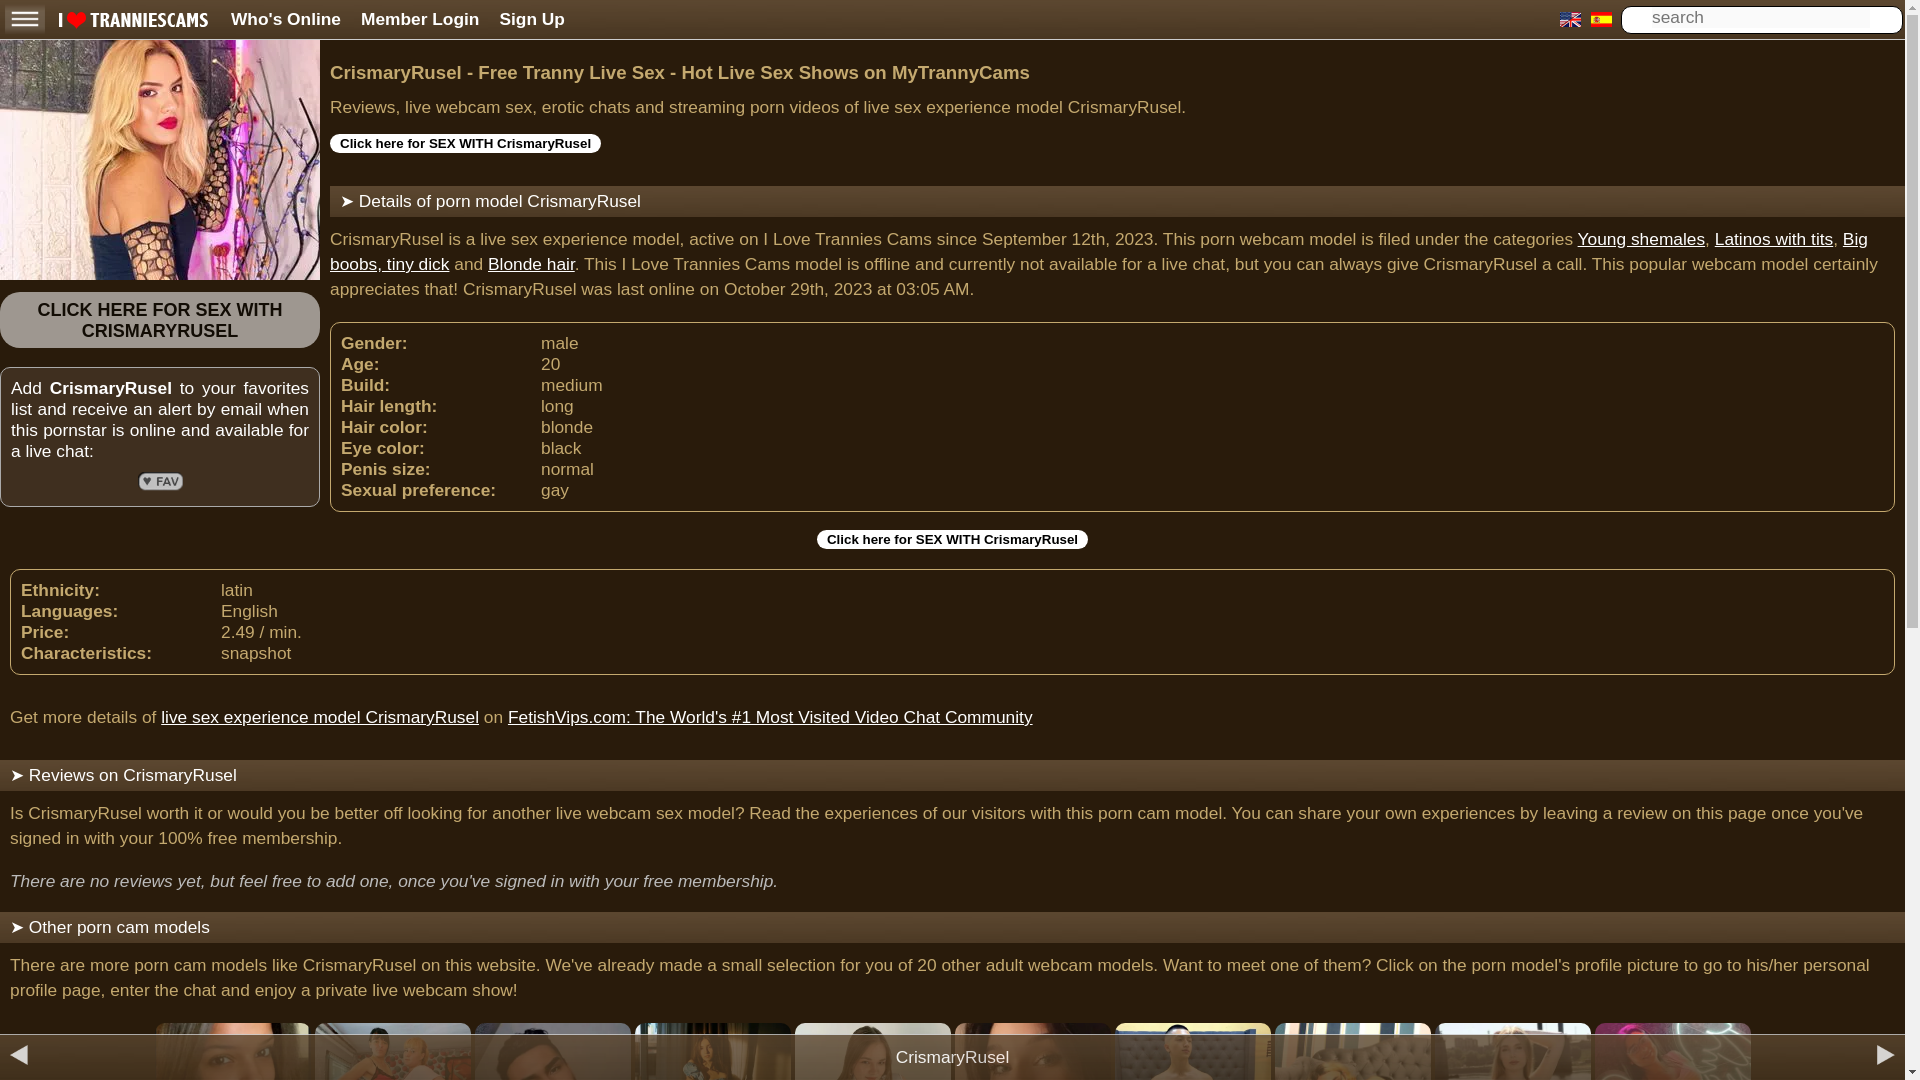  Describe the element at coordinates (1570, 20) in the screenshot. I see `English` at that location.